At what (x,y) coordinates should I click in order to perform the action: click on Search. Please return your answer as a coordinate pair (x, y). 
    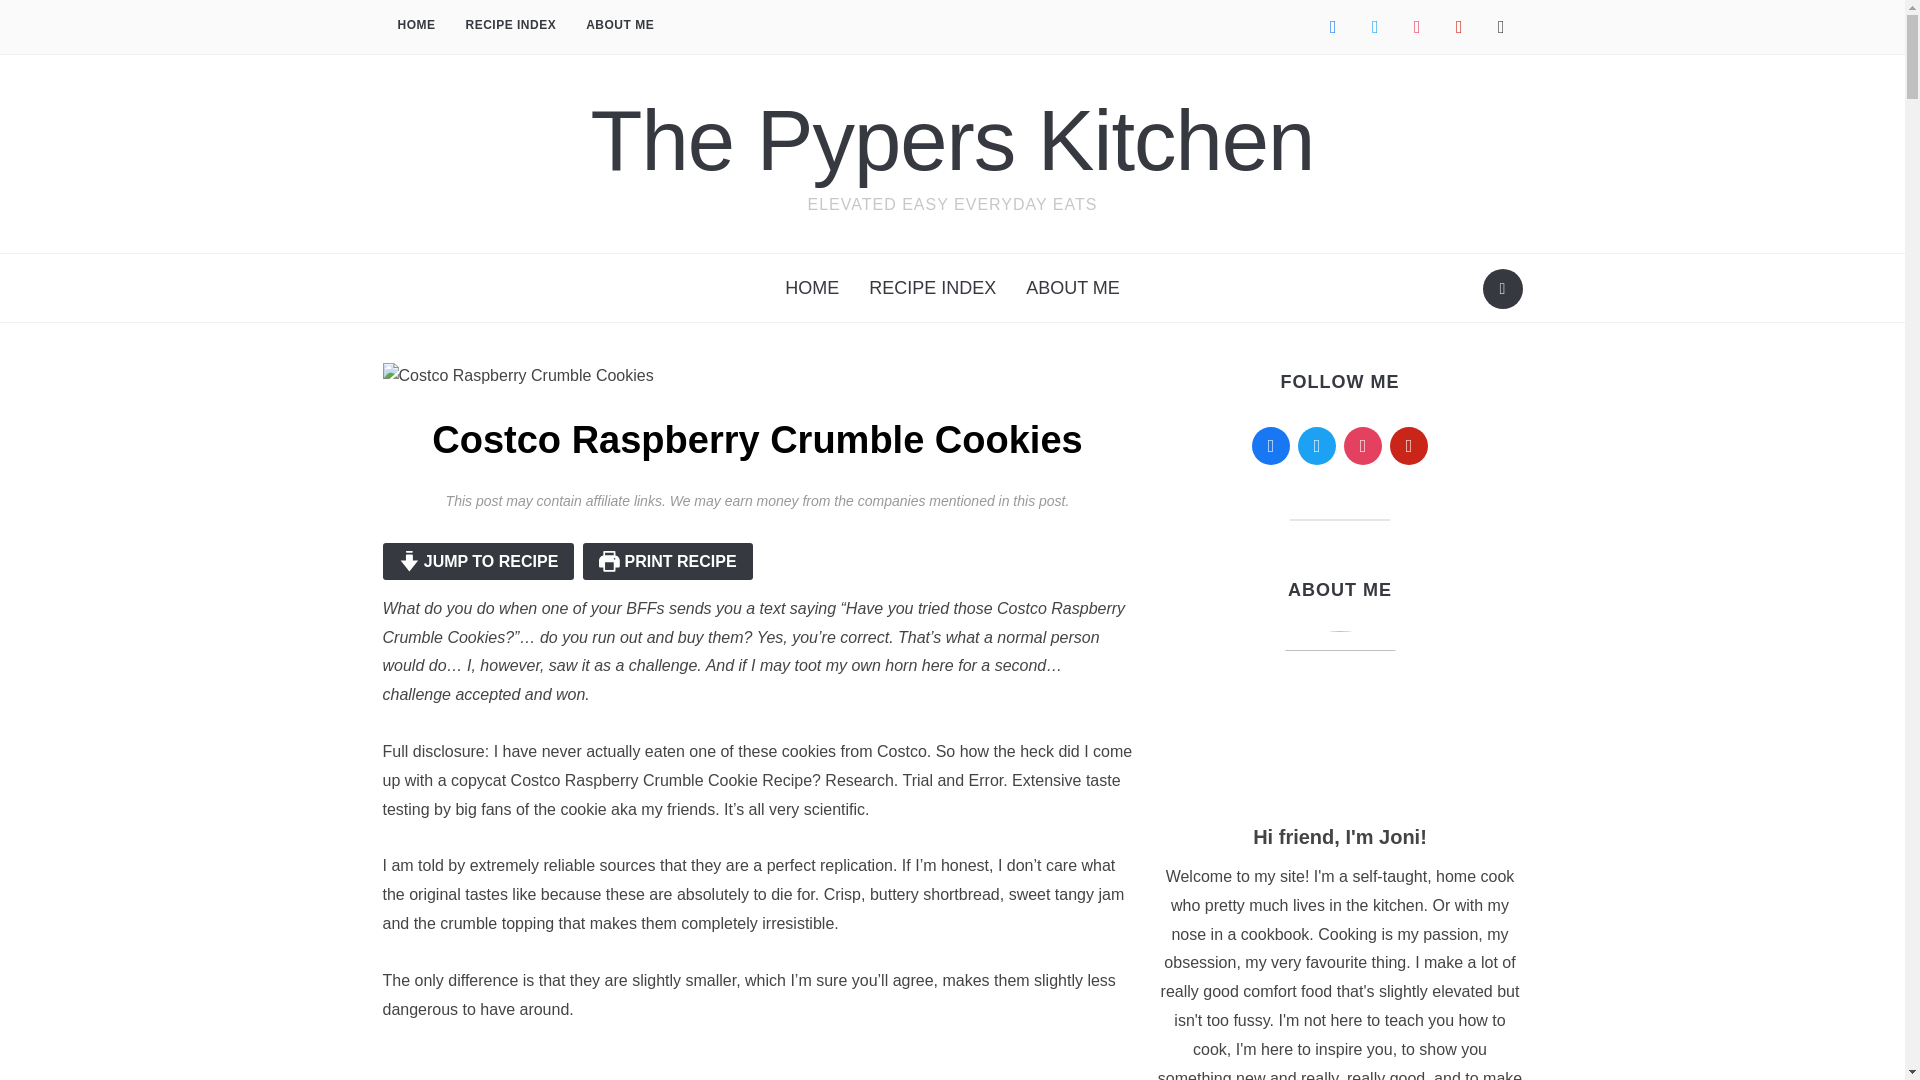
    Looking at the image, I should click on (1502, 288).